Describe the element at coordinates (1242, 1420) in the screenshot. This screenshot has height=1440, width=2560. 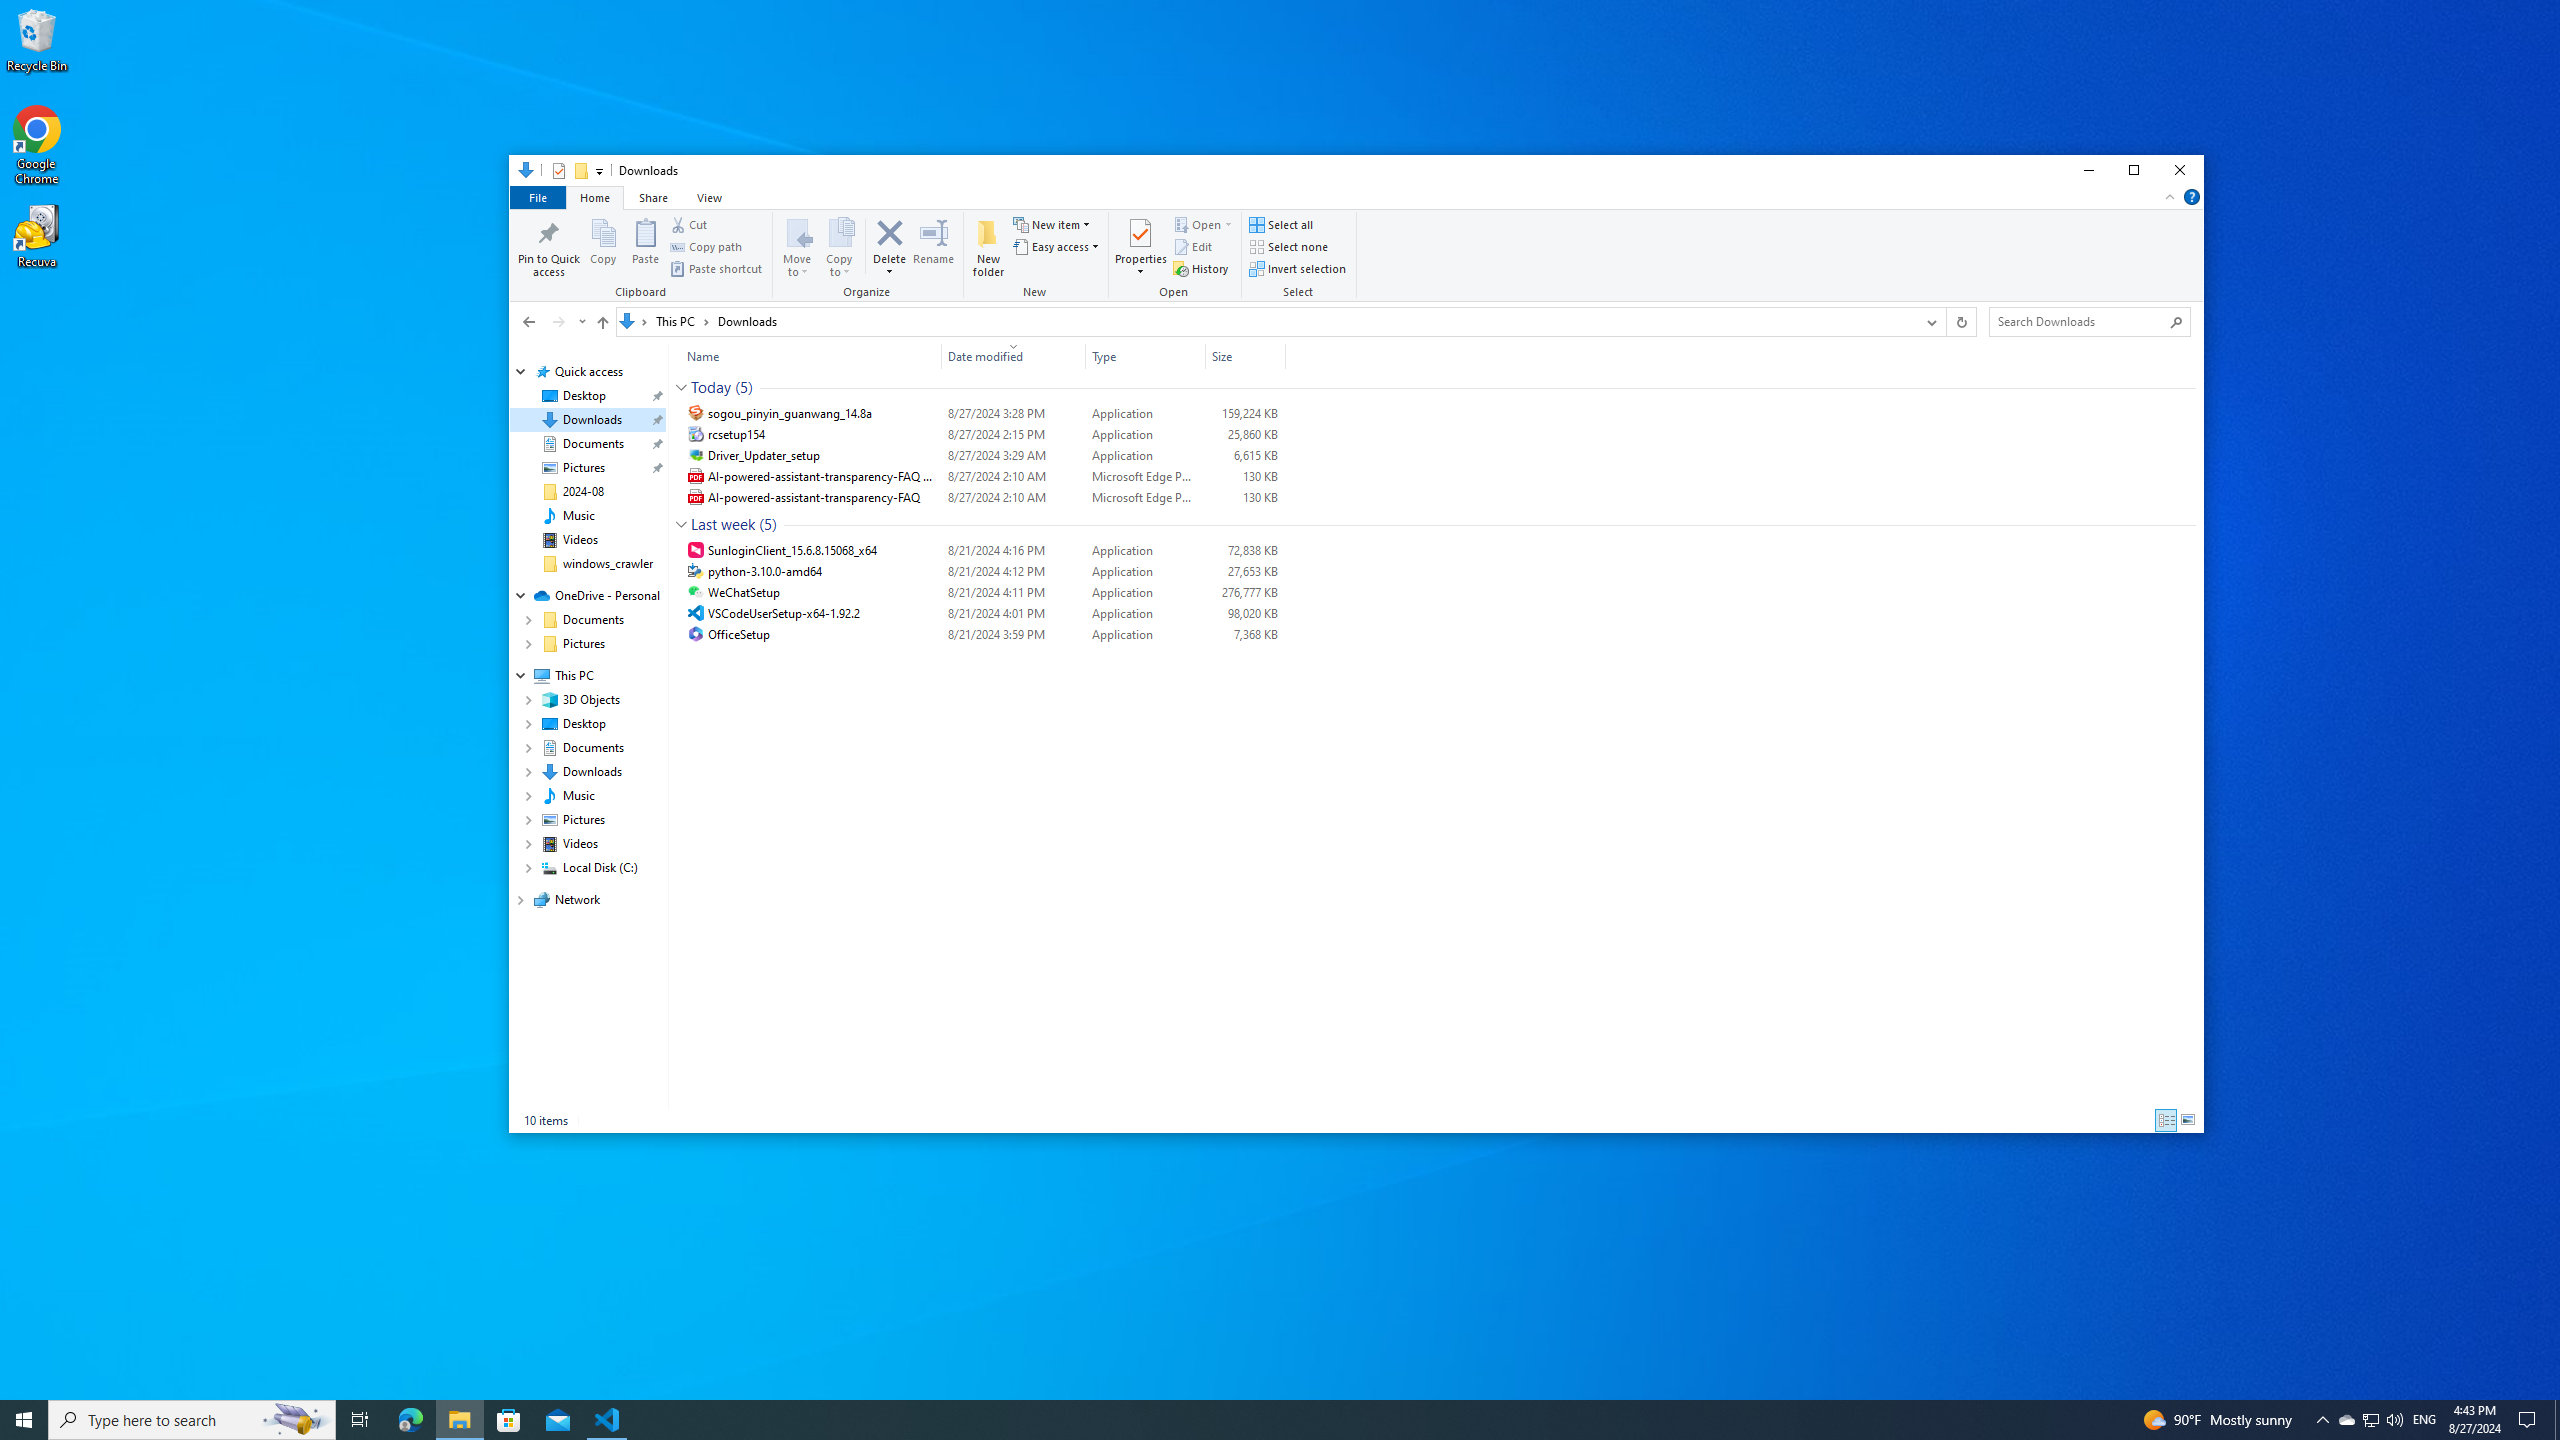
I see `Running applications` at that location.